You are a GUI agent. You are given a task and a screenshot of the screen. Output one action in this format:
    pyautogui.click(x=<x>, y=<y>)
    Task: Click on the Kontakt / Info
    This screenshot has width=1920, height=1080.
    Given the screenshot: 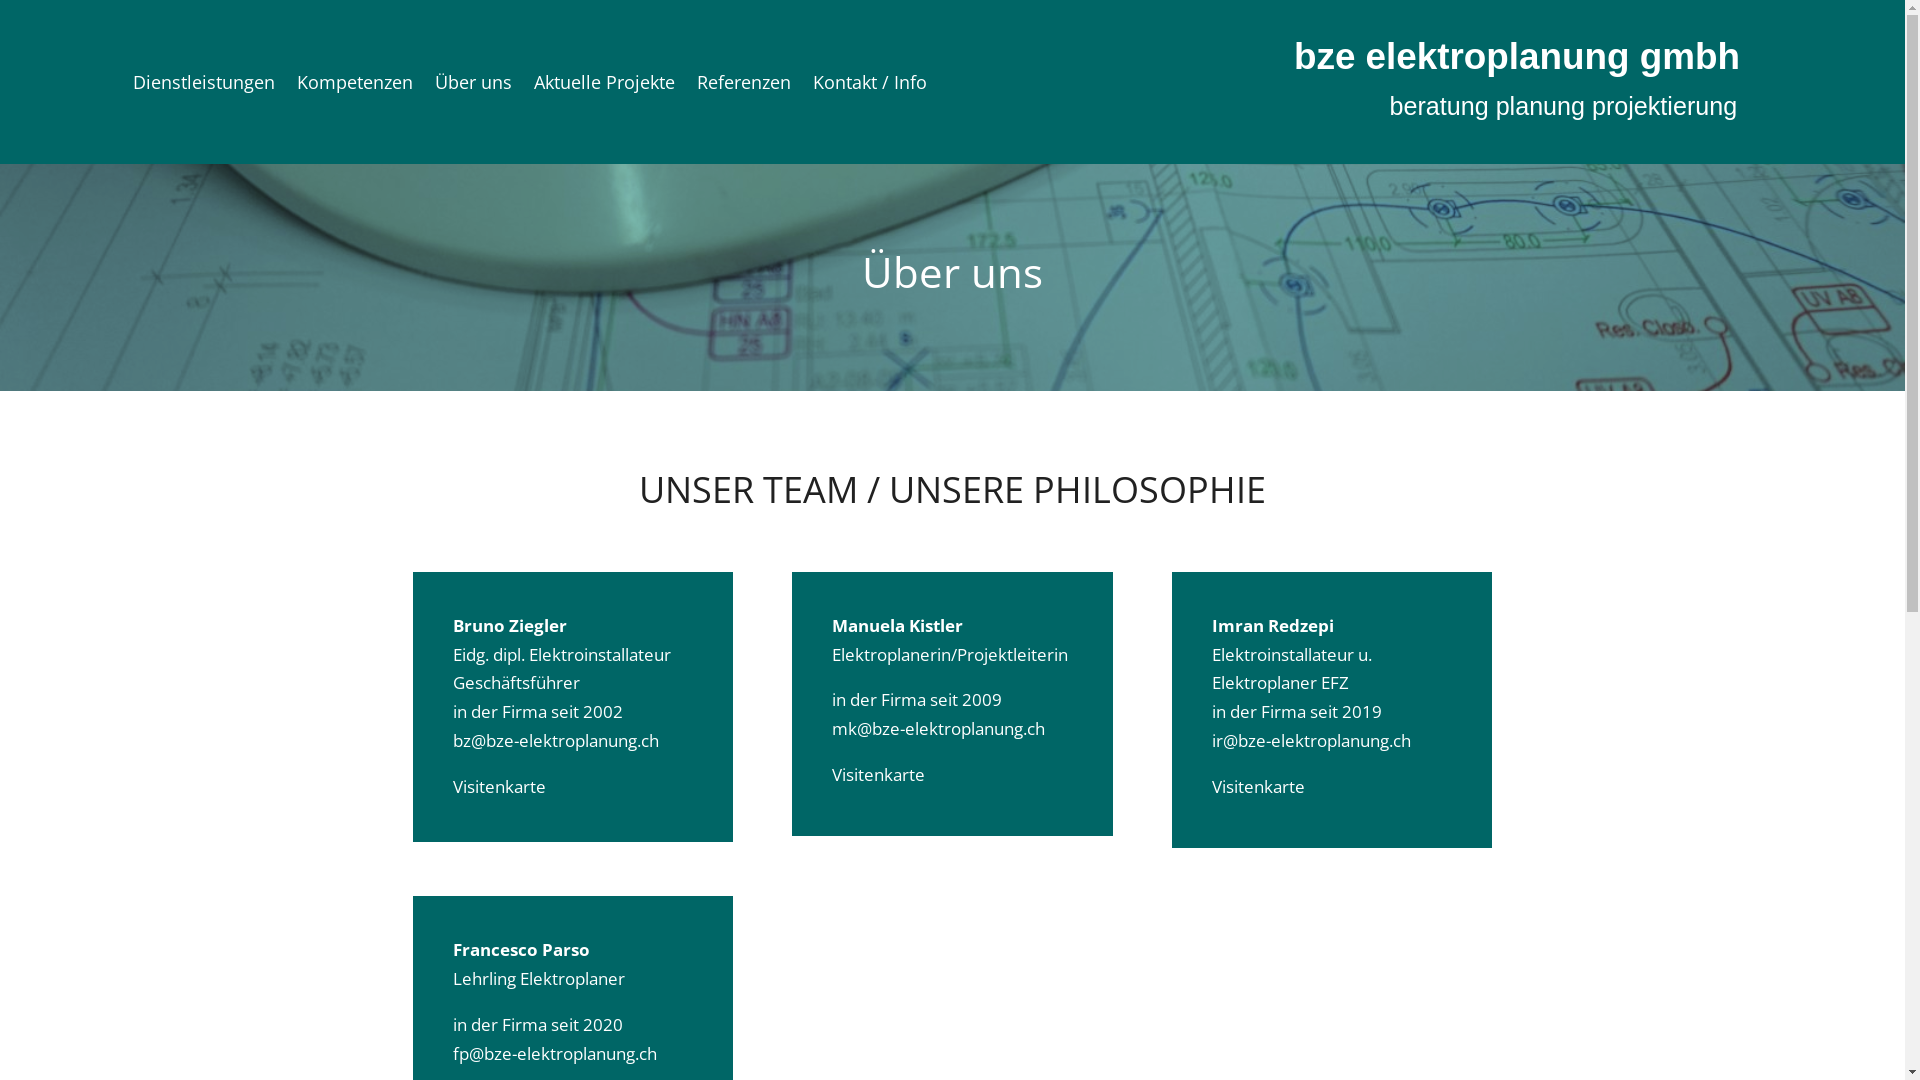 What is the action you would take?
    pyautogui.click(x=870, y=86)
    